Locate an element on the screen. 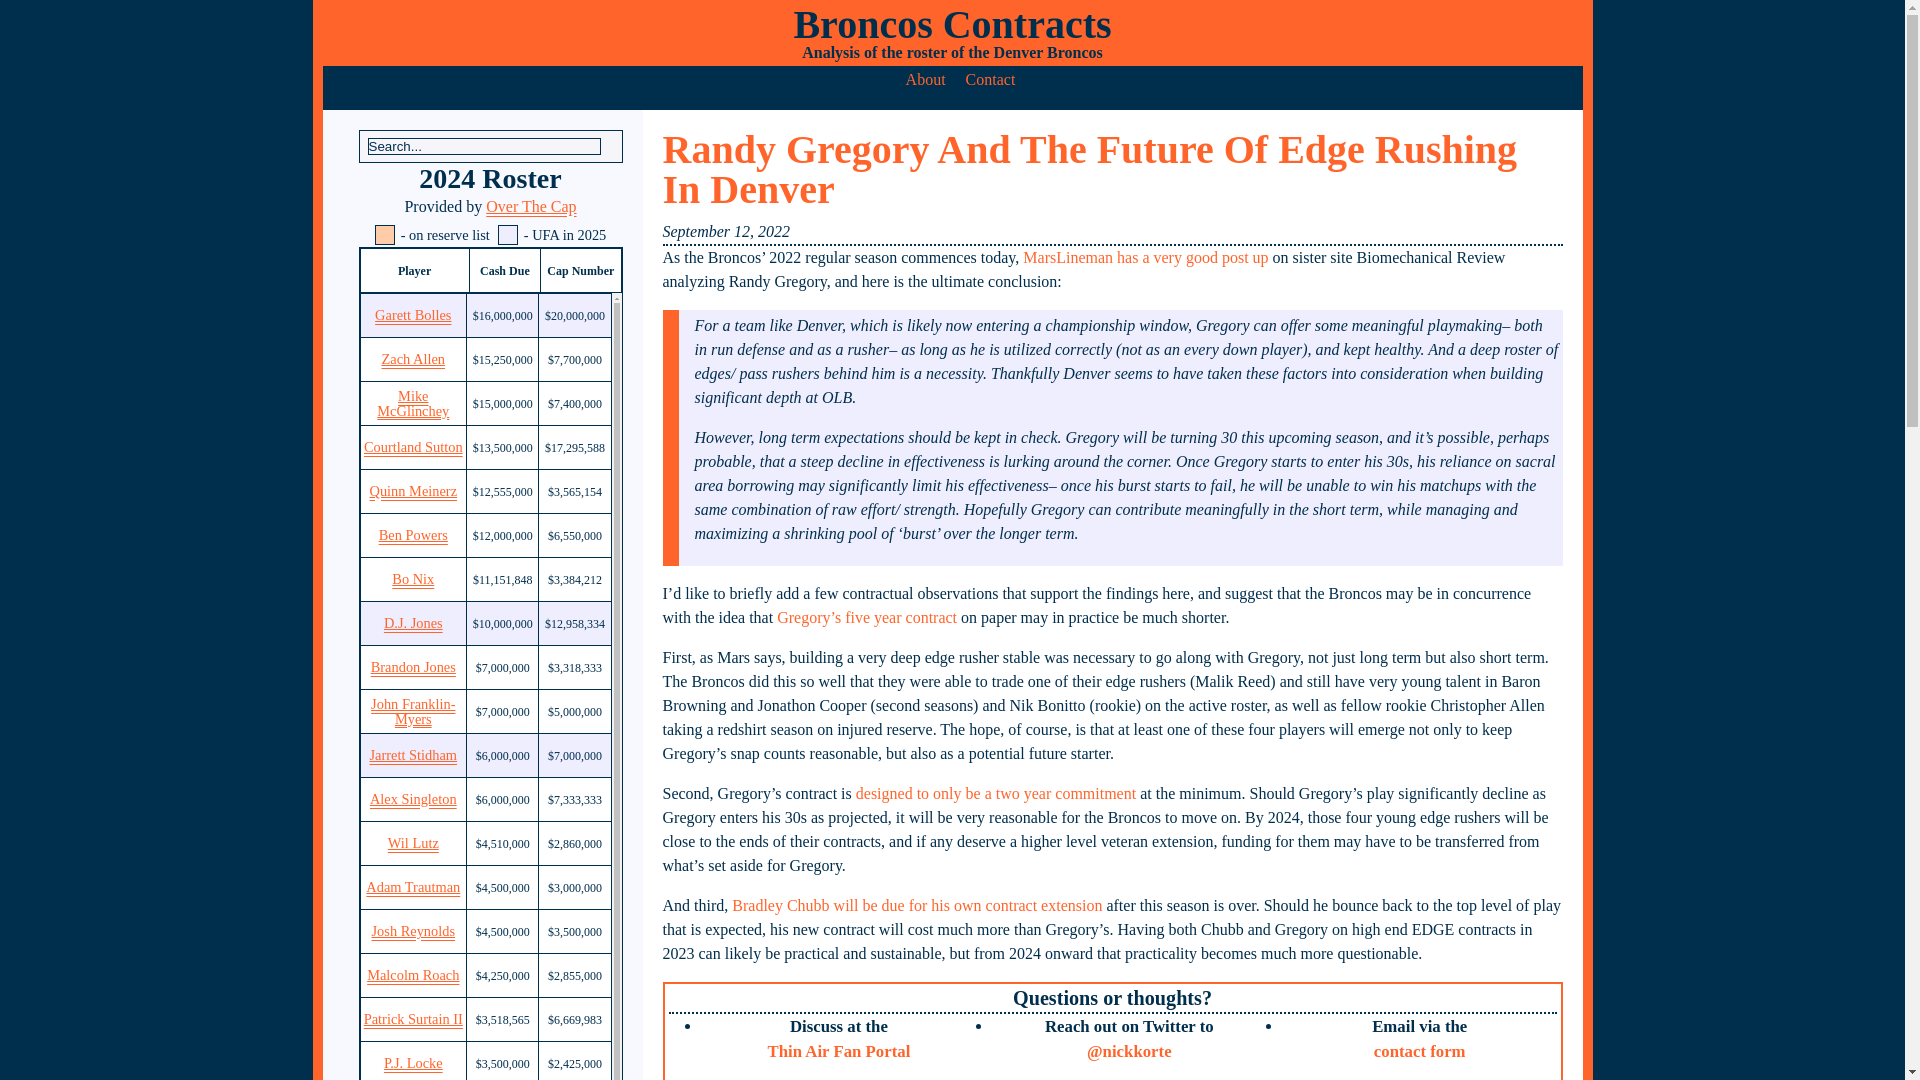 Image resolution: width=1920 pixels, height=1080 pixels. MarsLineman has a very good post up is located at coordinates (1145, 257).